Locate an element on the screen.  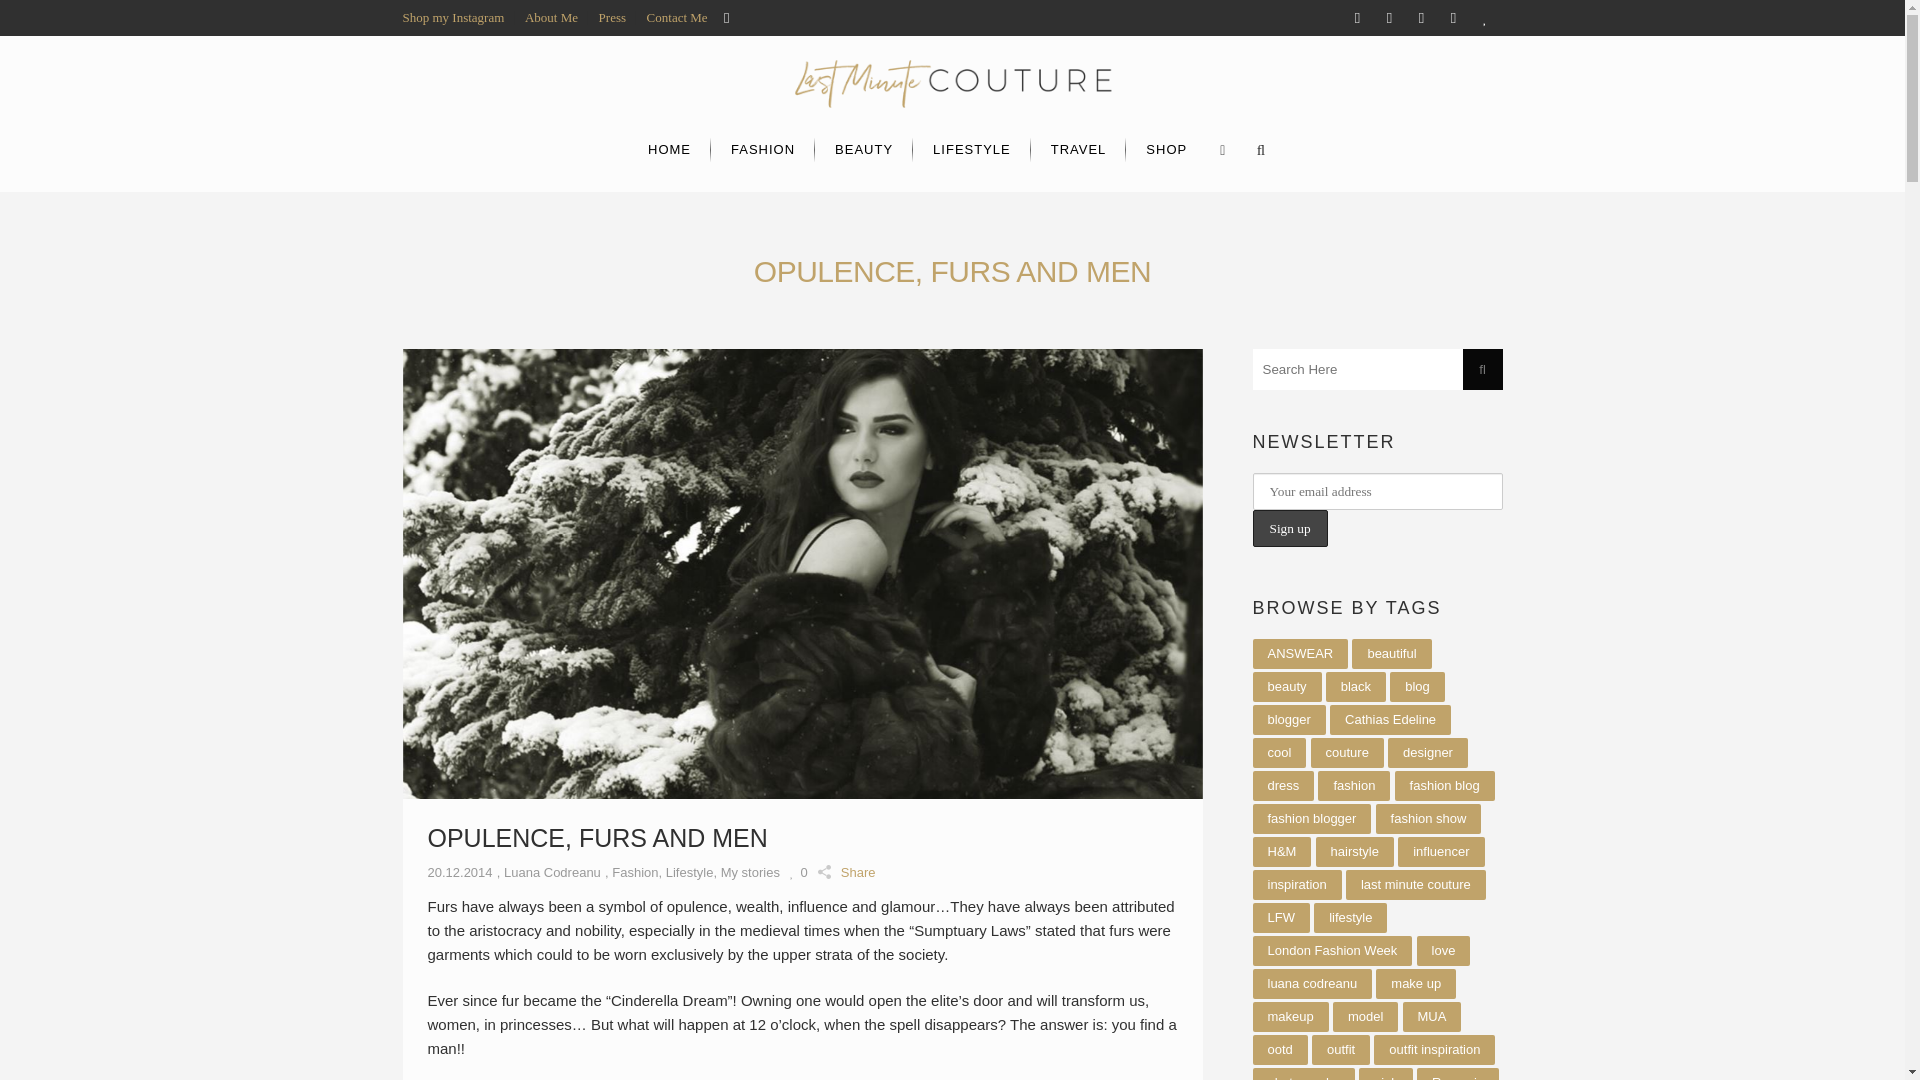
TRAVEL is located at coordinates (1079, 149).